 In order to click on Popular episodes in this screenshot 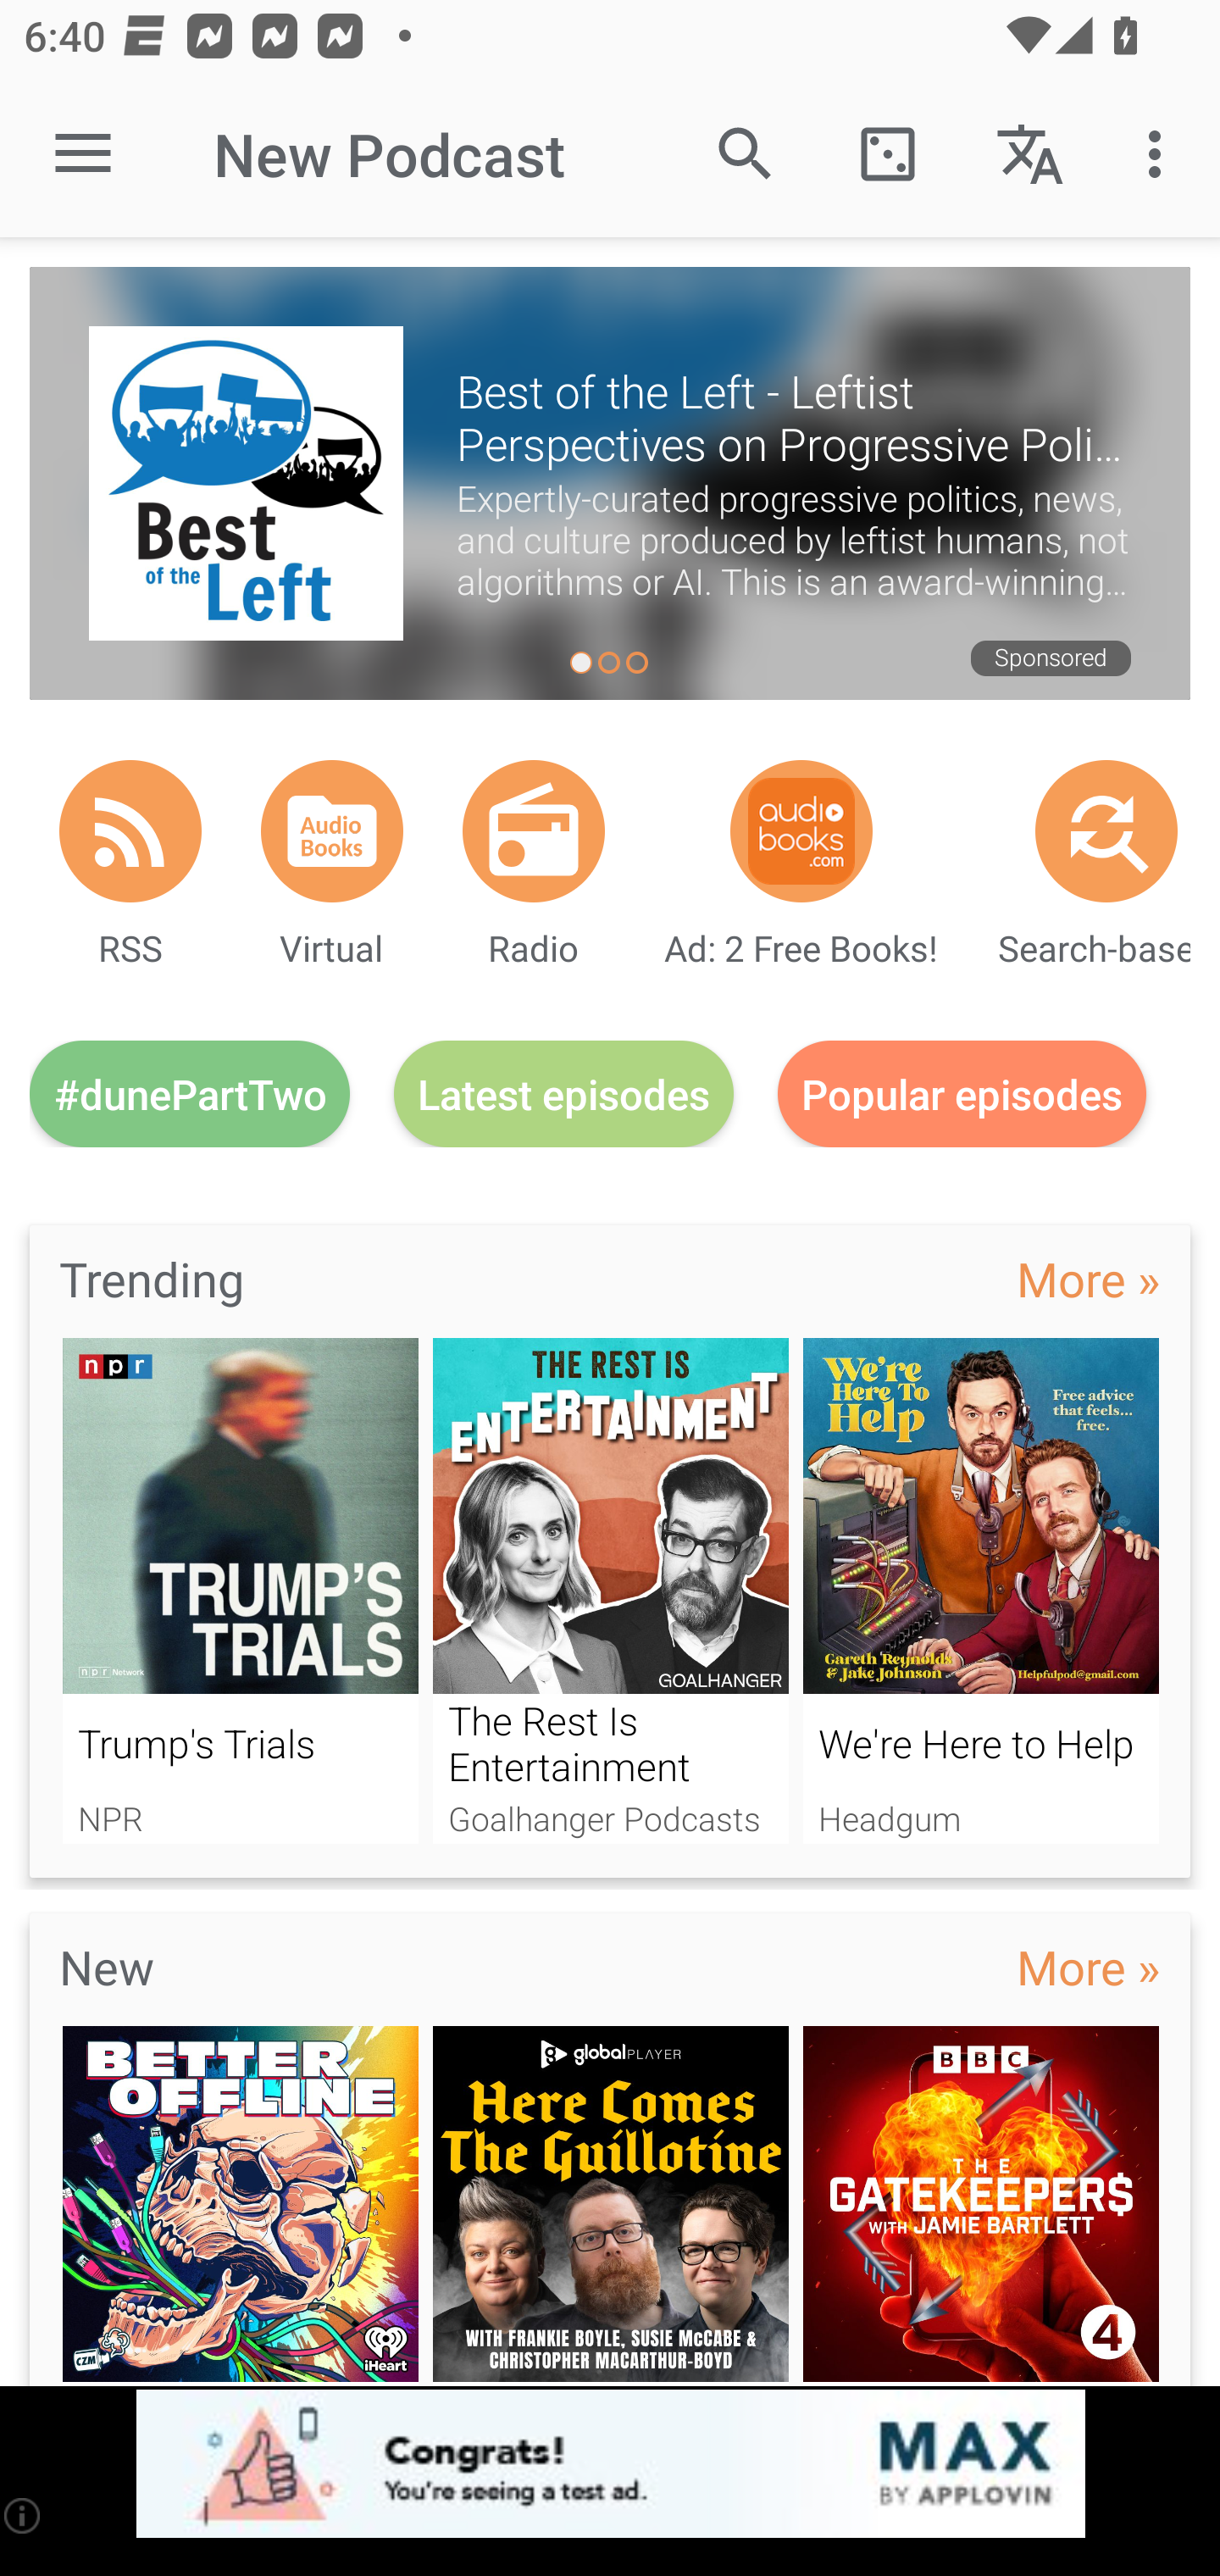, I will do `click(962, 1093)`.